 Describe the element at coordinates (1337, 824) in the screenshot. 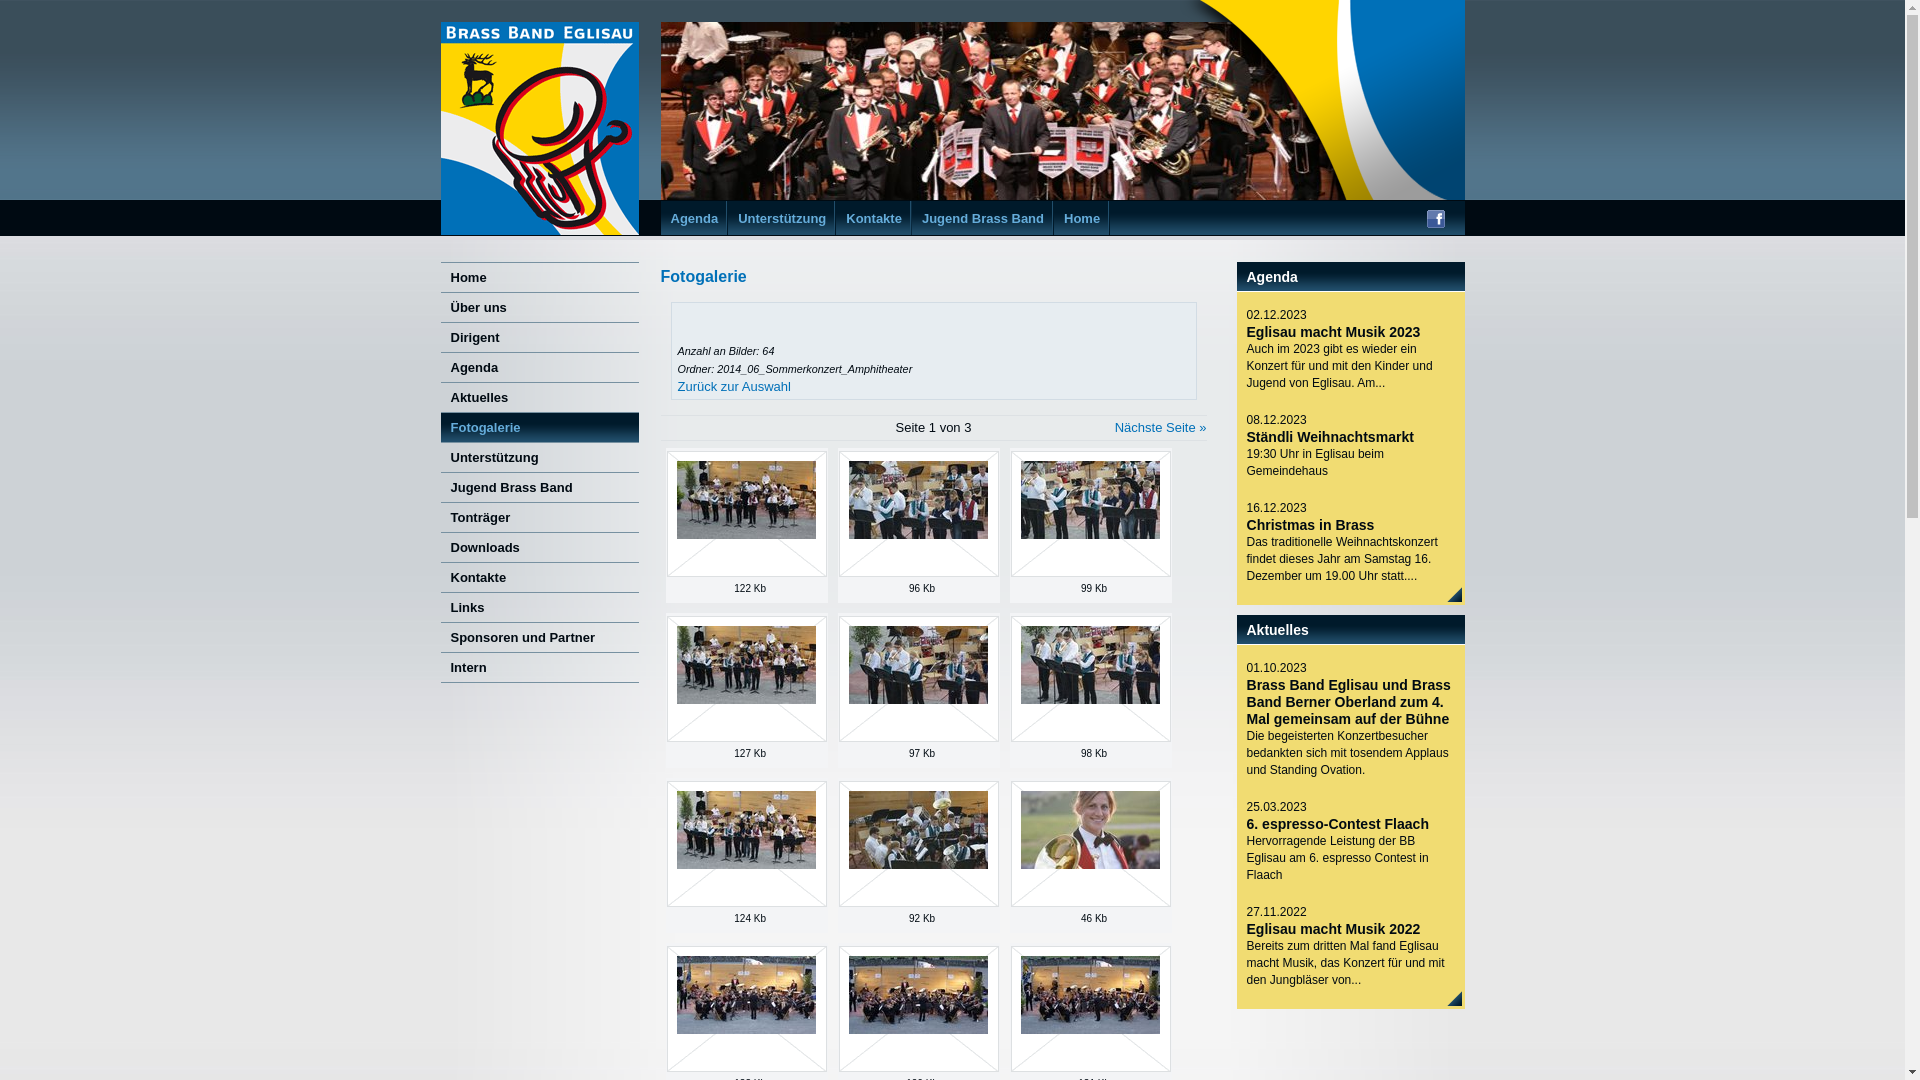

I see `6. espresso-Contest Flaach` at that location.